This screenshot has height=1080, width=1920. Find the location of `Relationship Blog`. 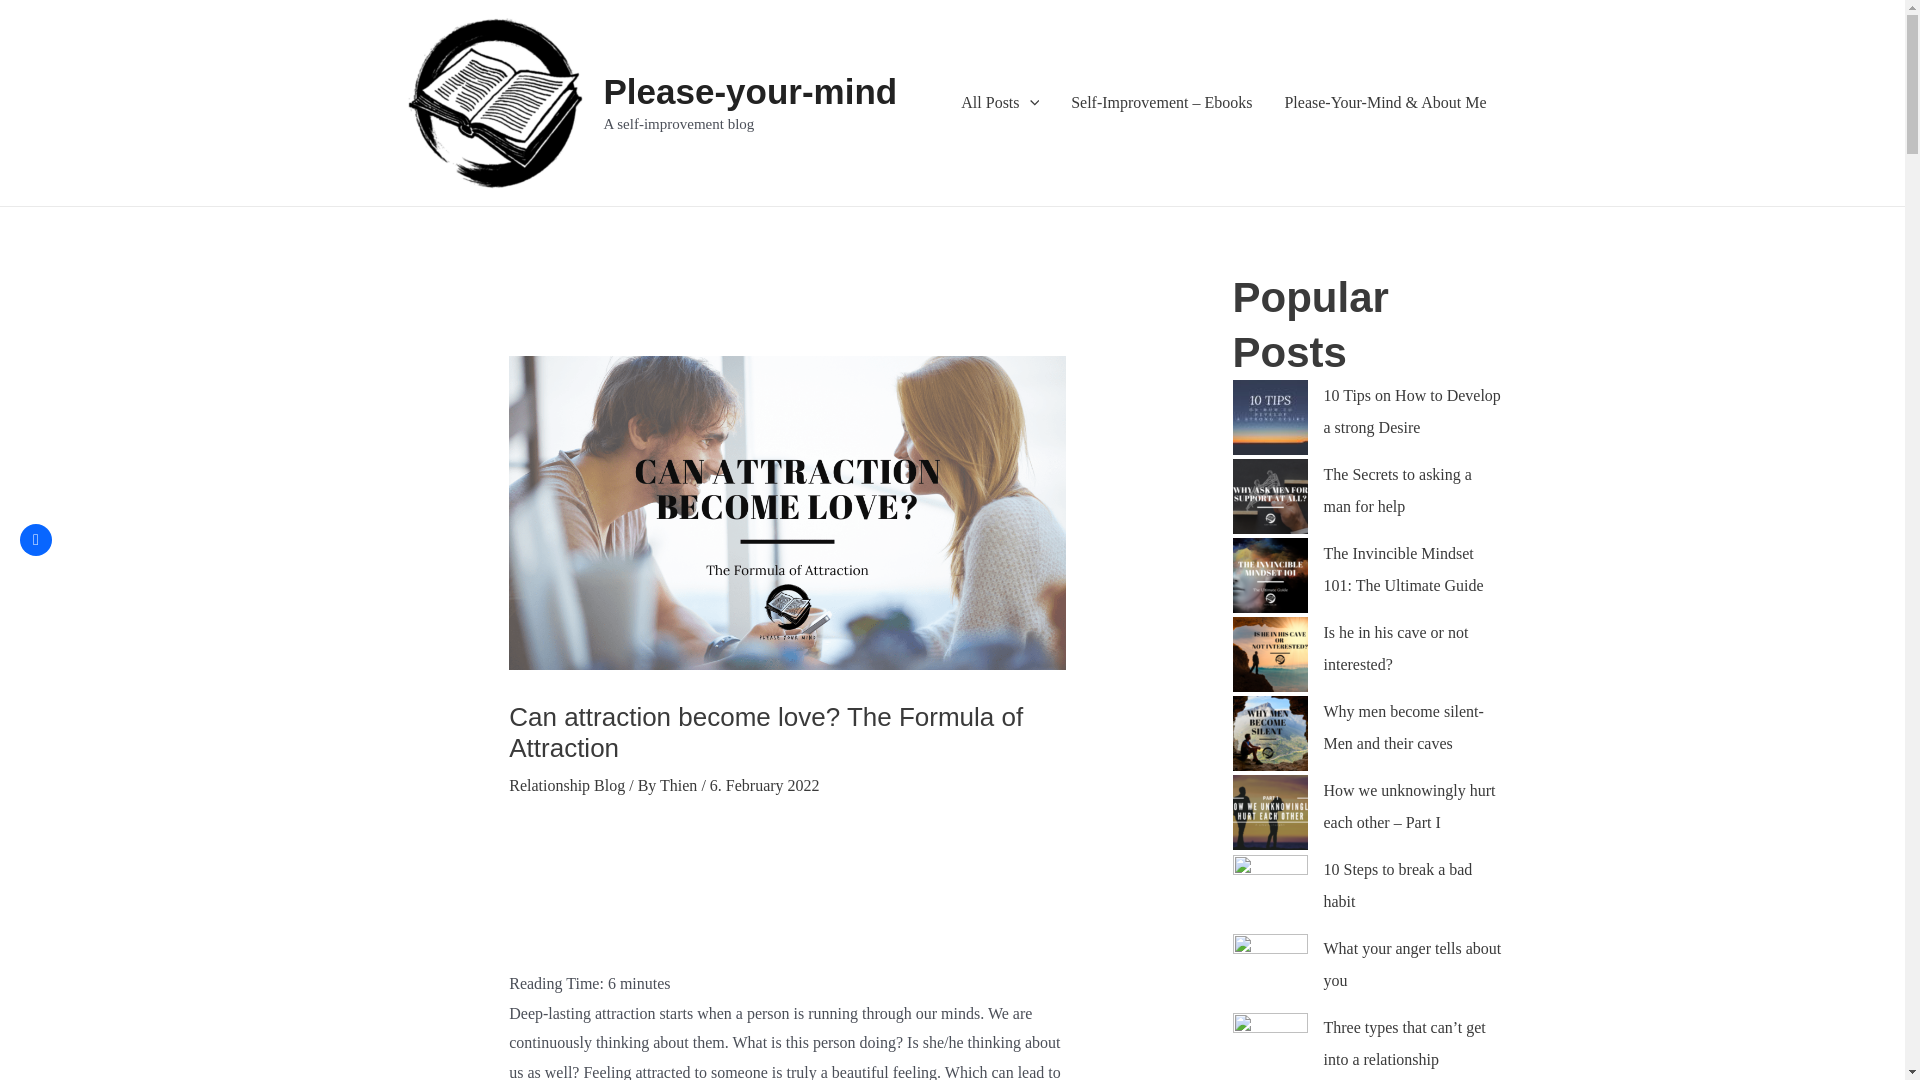

Relationship Blog is located at coordinates (566, 784).